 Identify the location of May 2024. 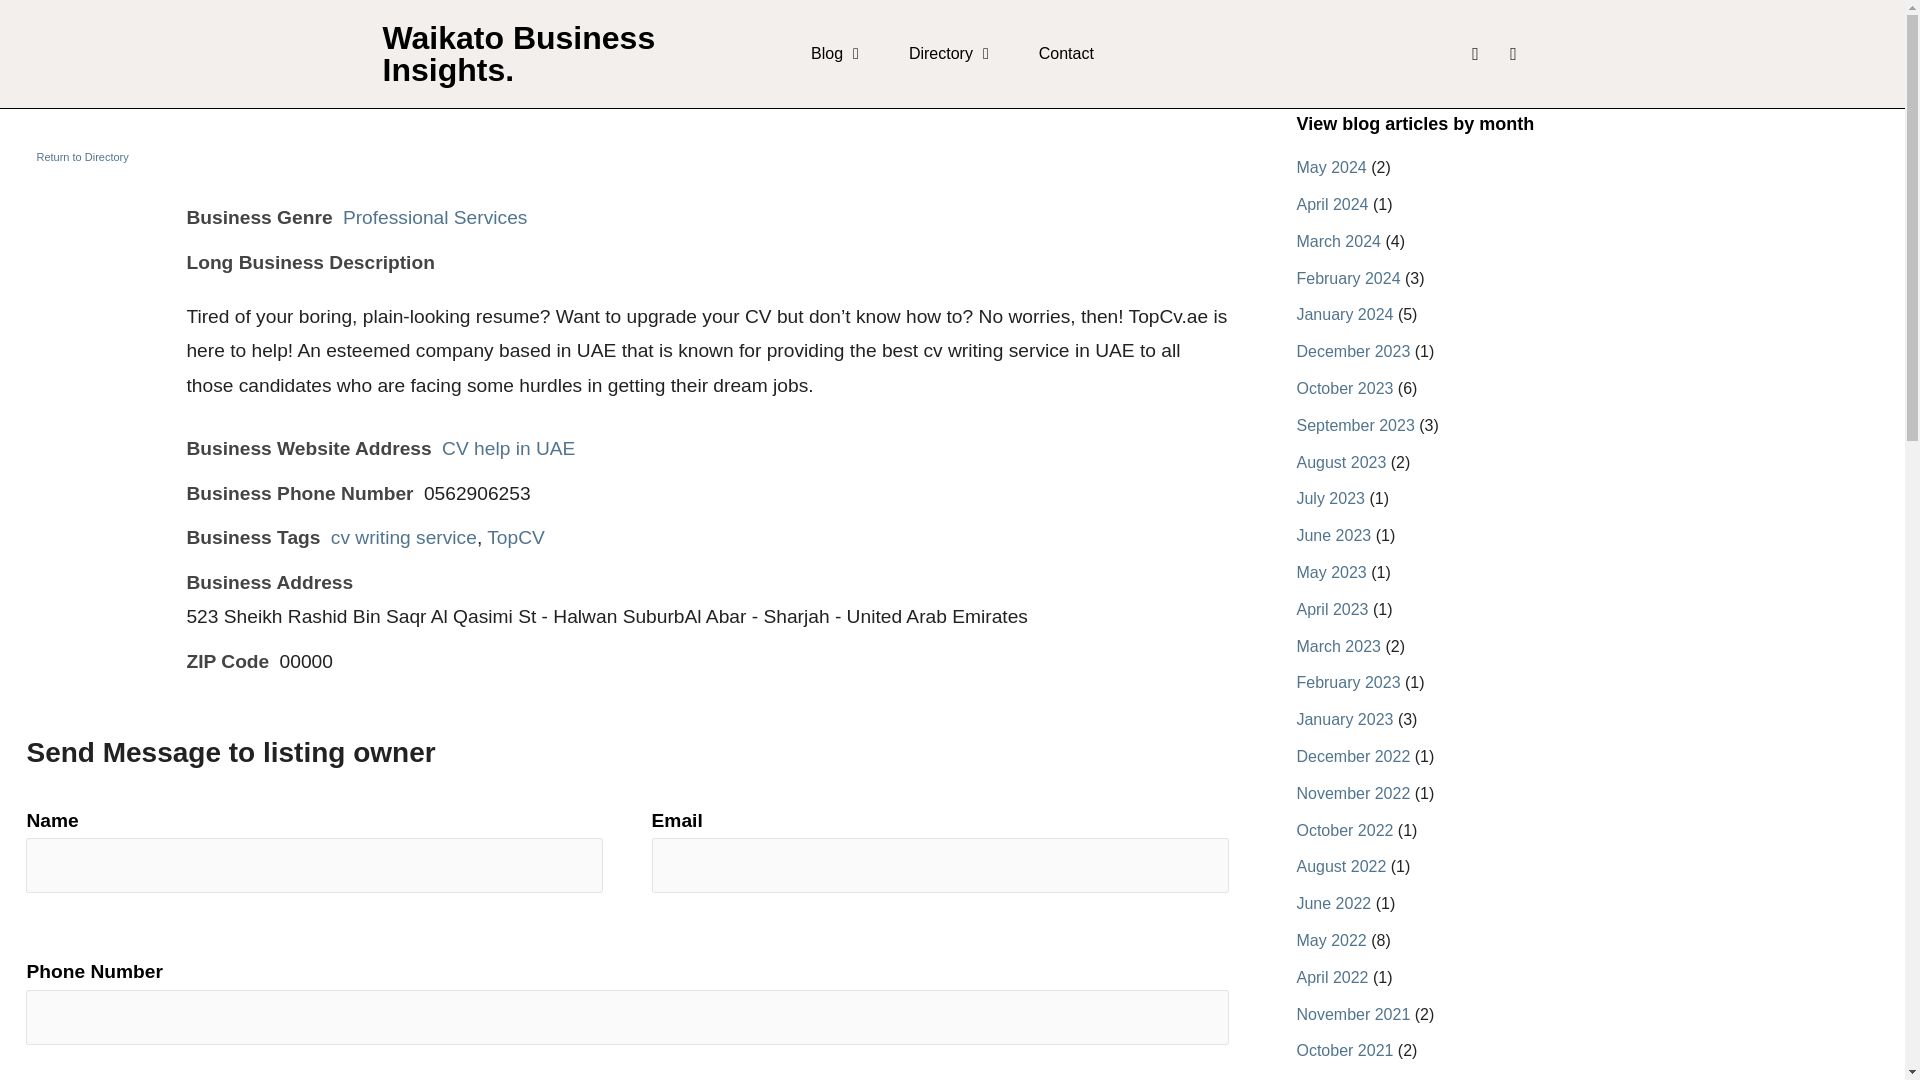
(1330, 167).